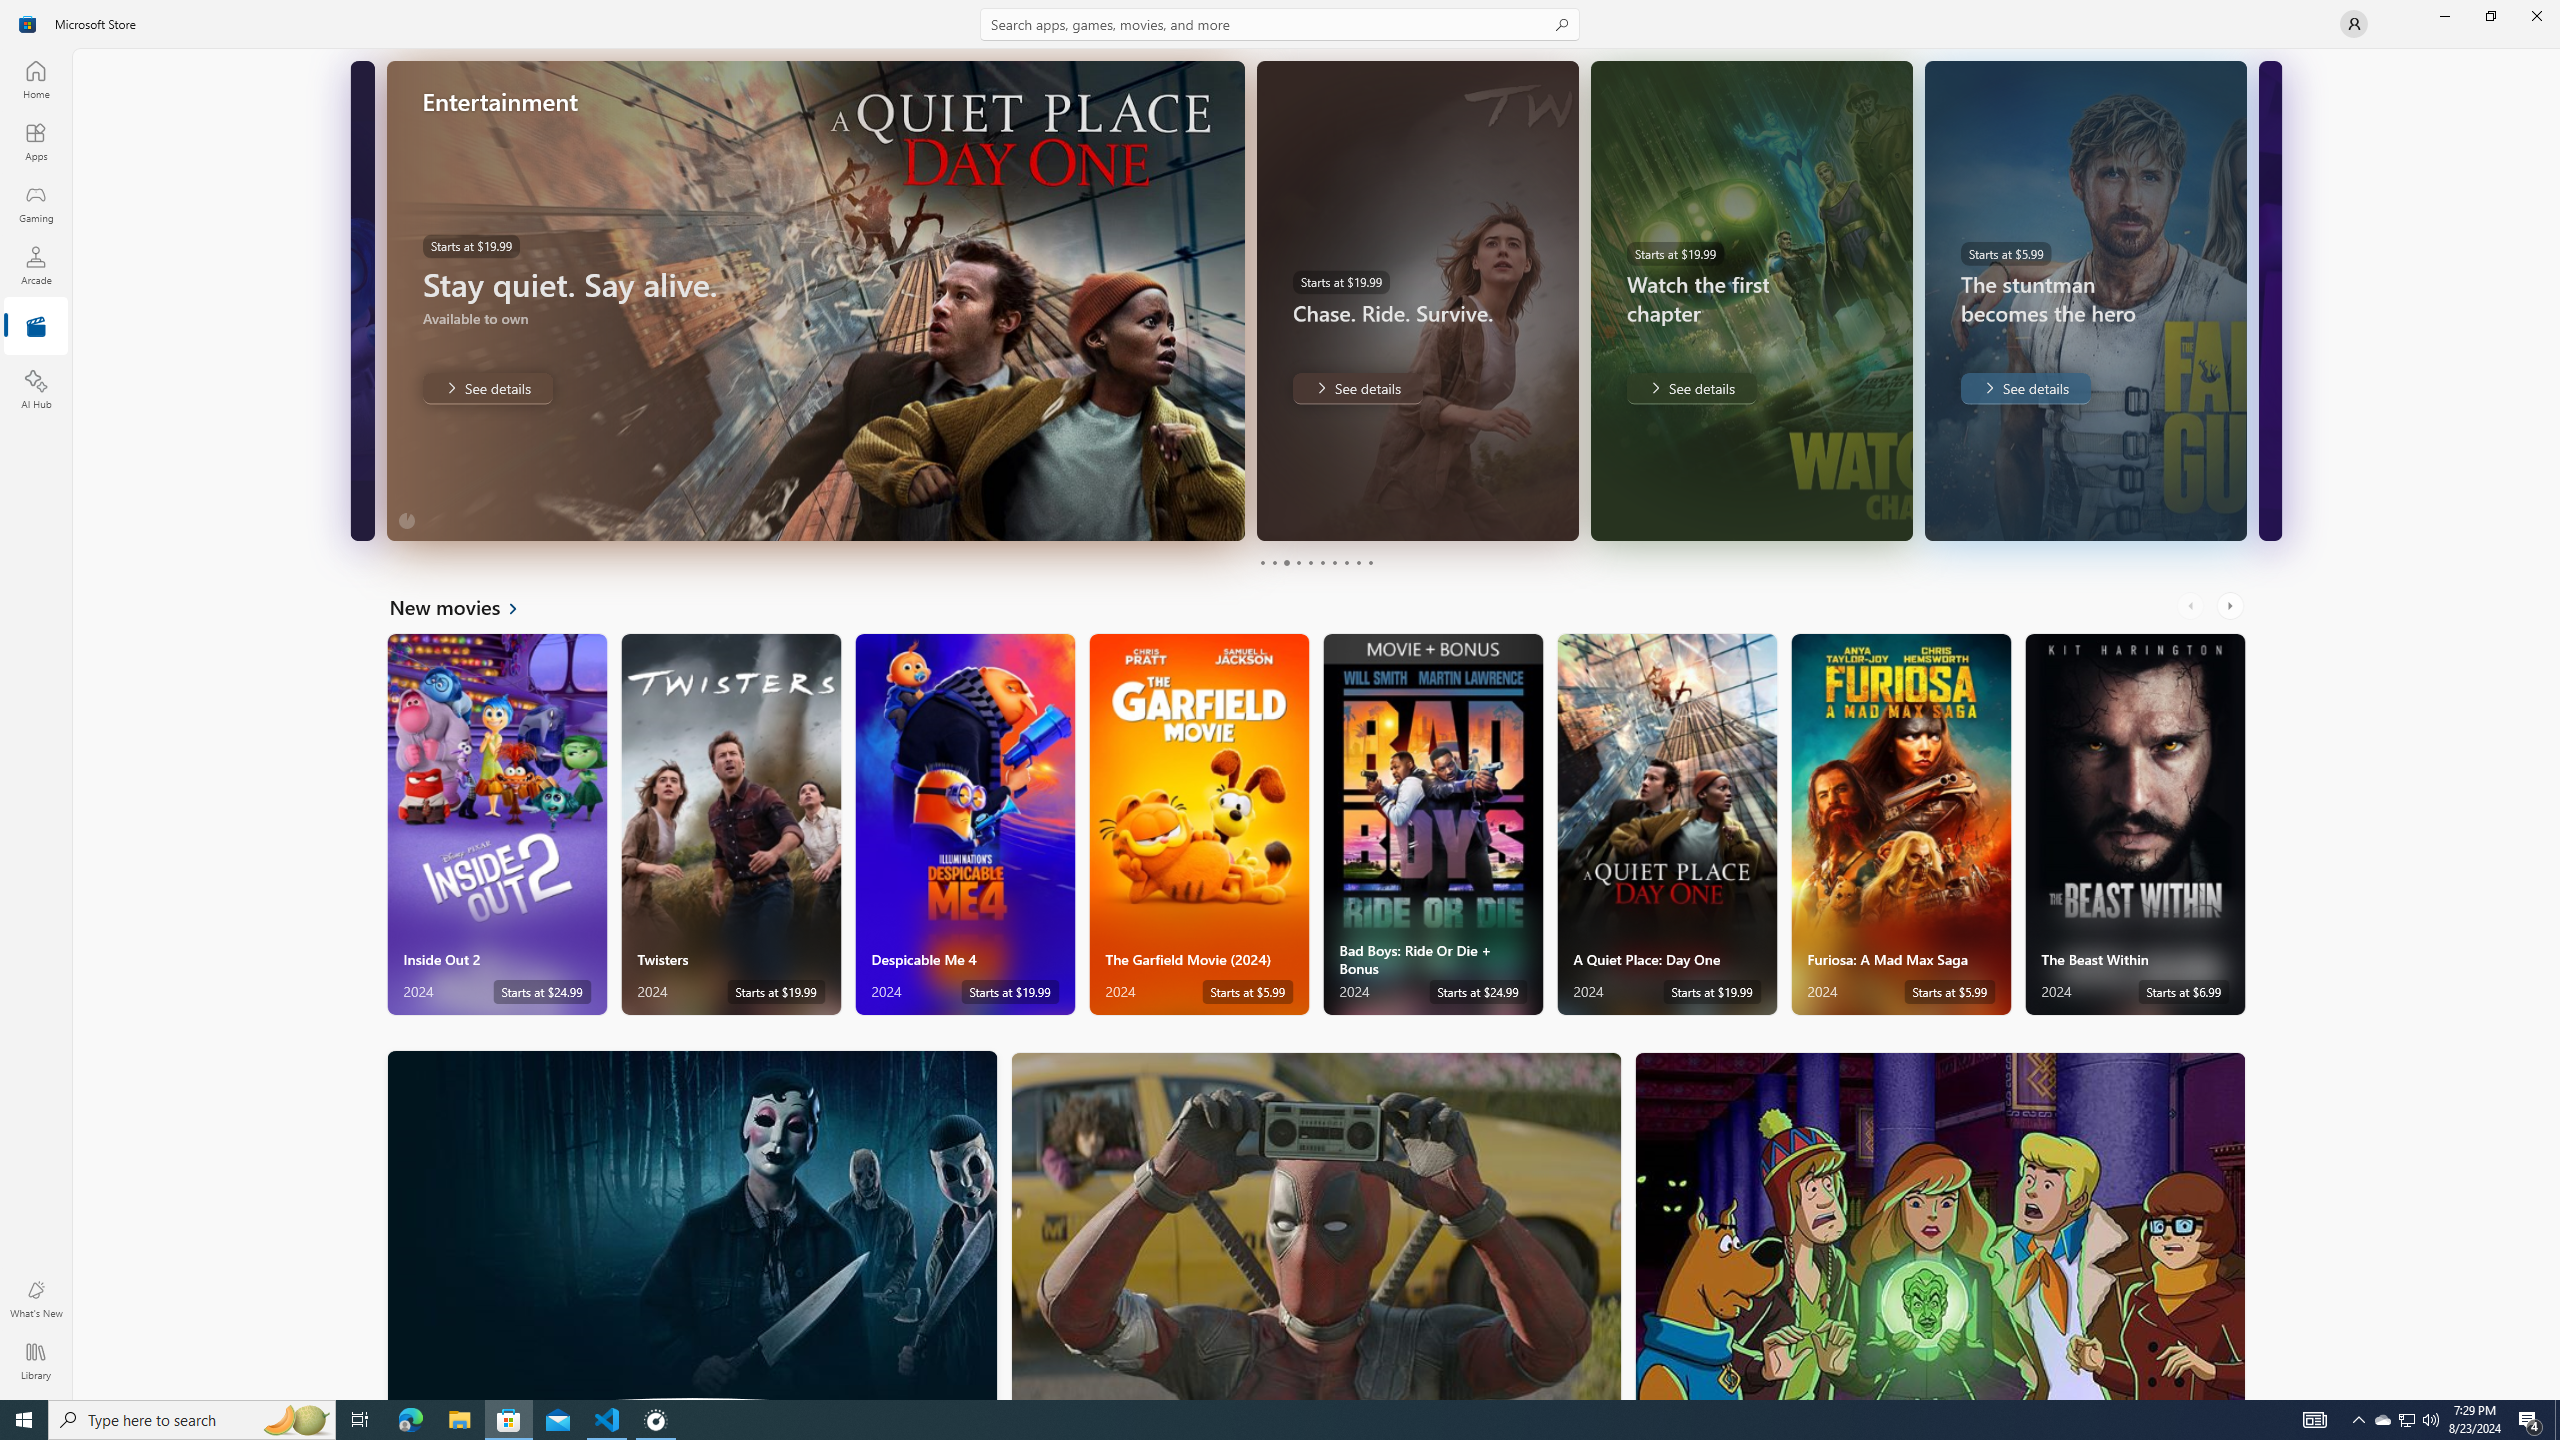 This screenshot has width=2560, height=1440. Describe the element at coordinates (1316, 562) in the screenshot. I see `Pager` at that location.